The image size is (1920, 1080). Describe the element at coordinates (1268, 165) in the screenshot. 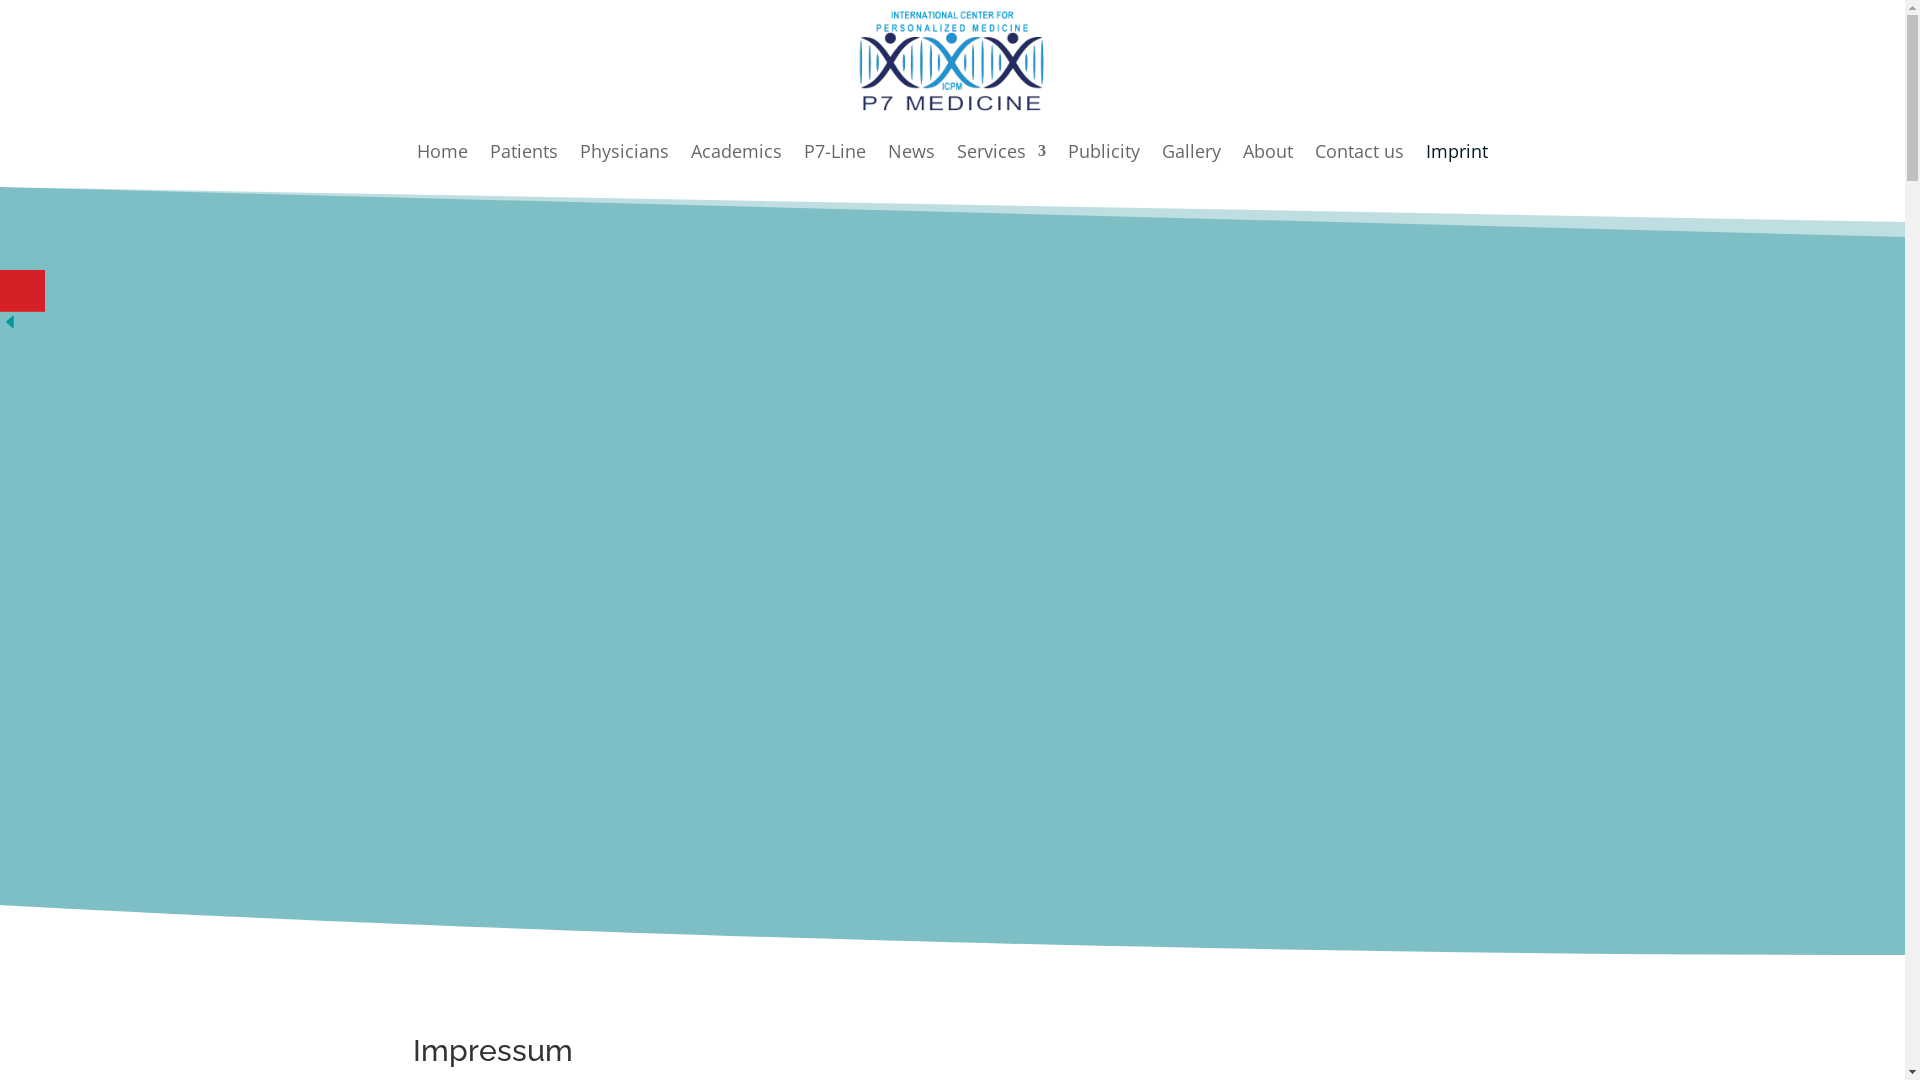

I see `About` at that location.